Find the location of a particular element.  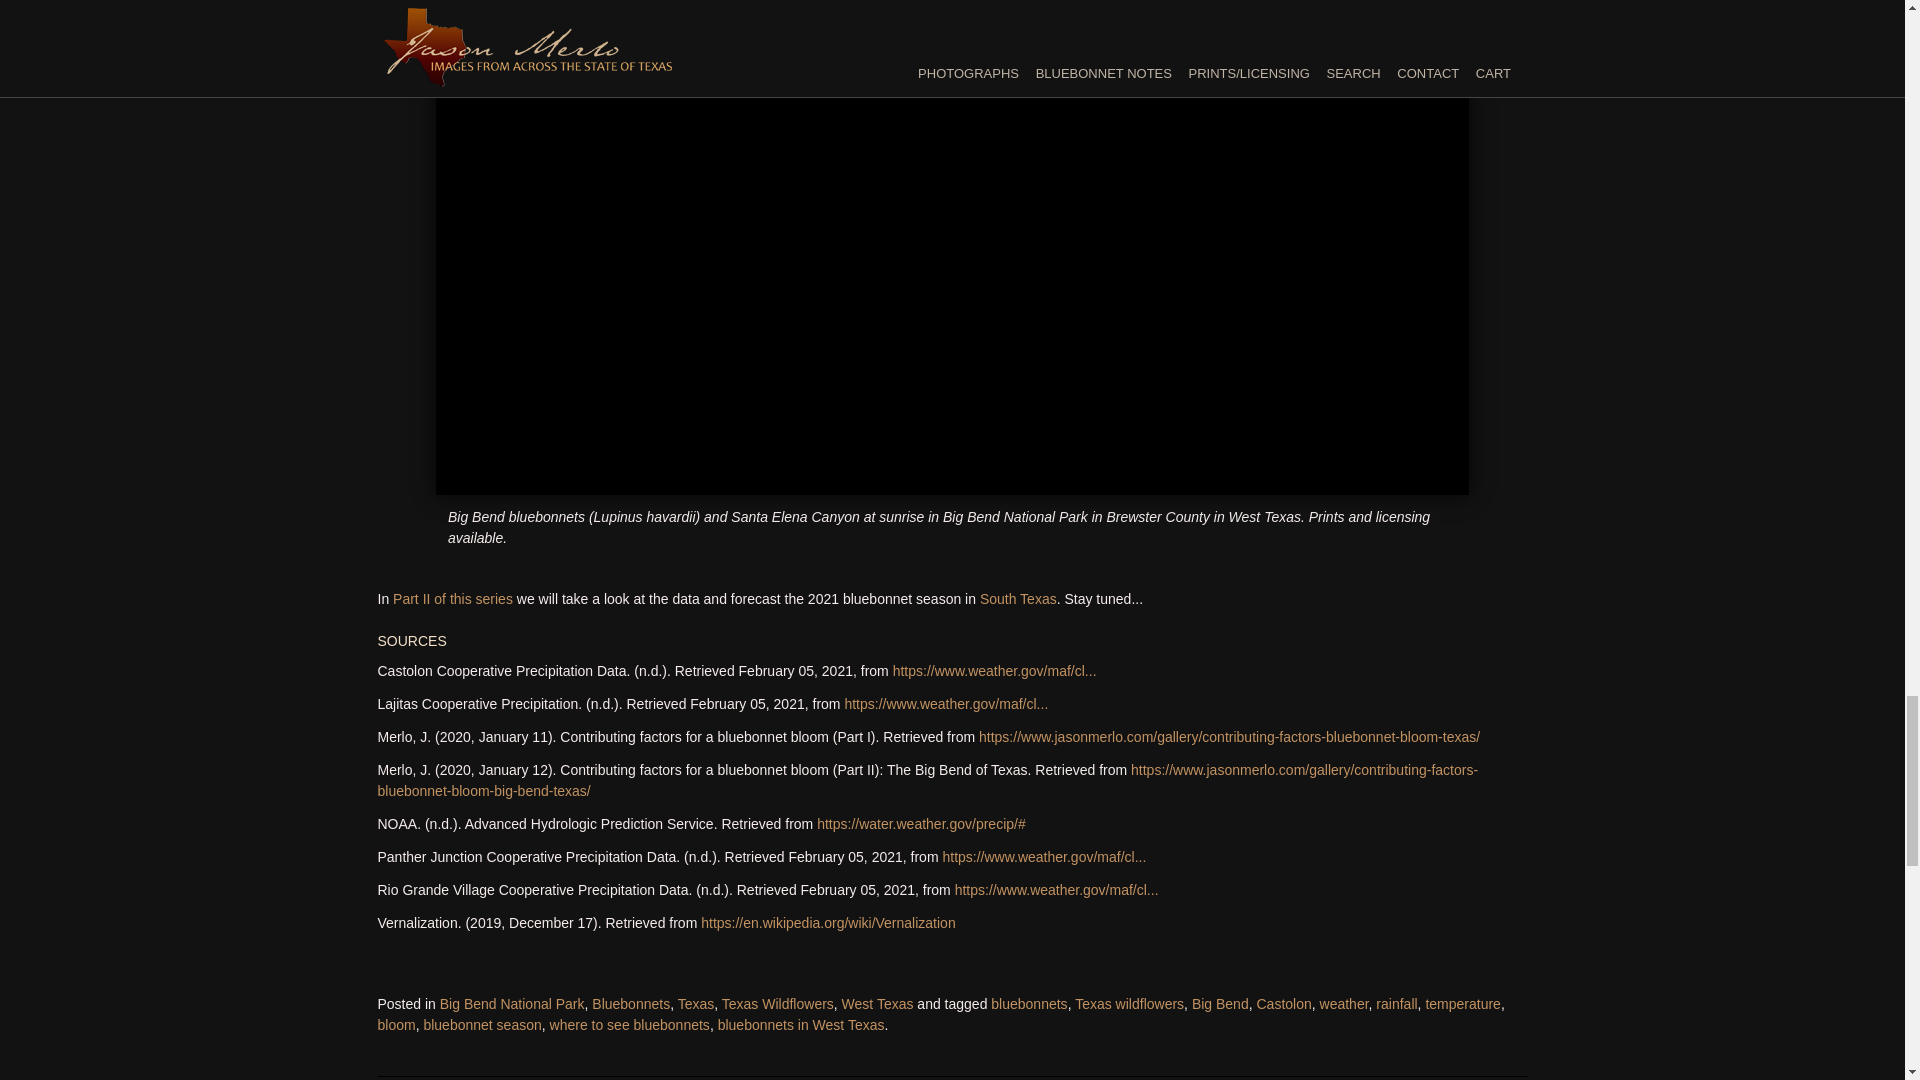

Big Bend is located at coordinates (1220, 1003).